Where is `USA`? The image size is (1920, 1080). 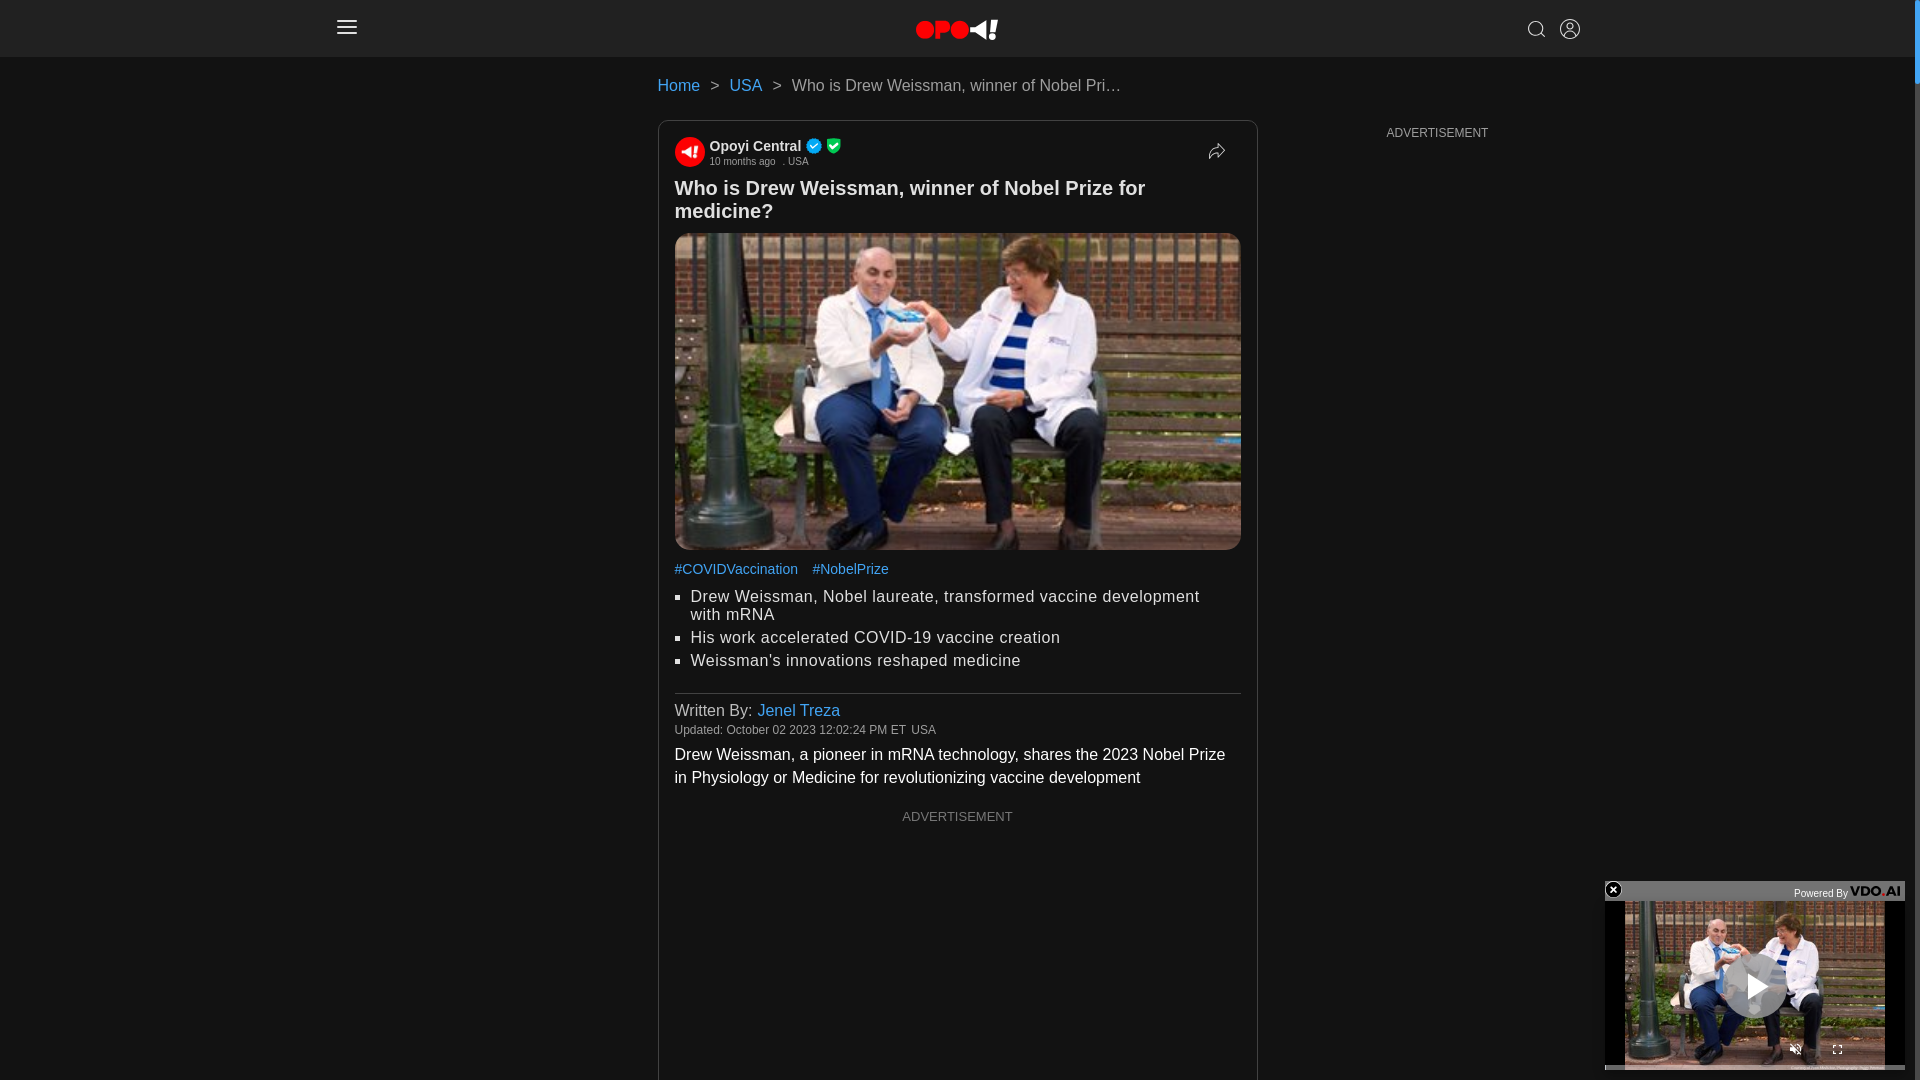
USA is located at coordinates (746, 84).